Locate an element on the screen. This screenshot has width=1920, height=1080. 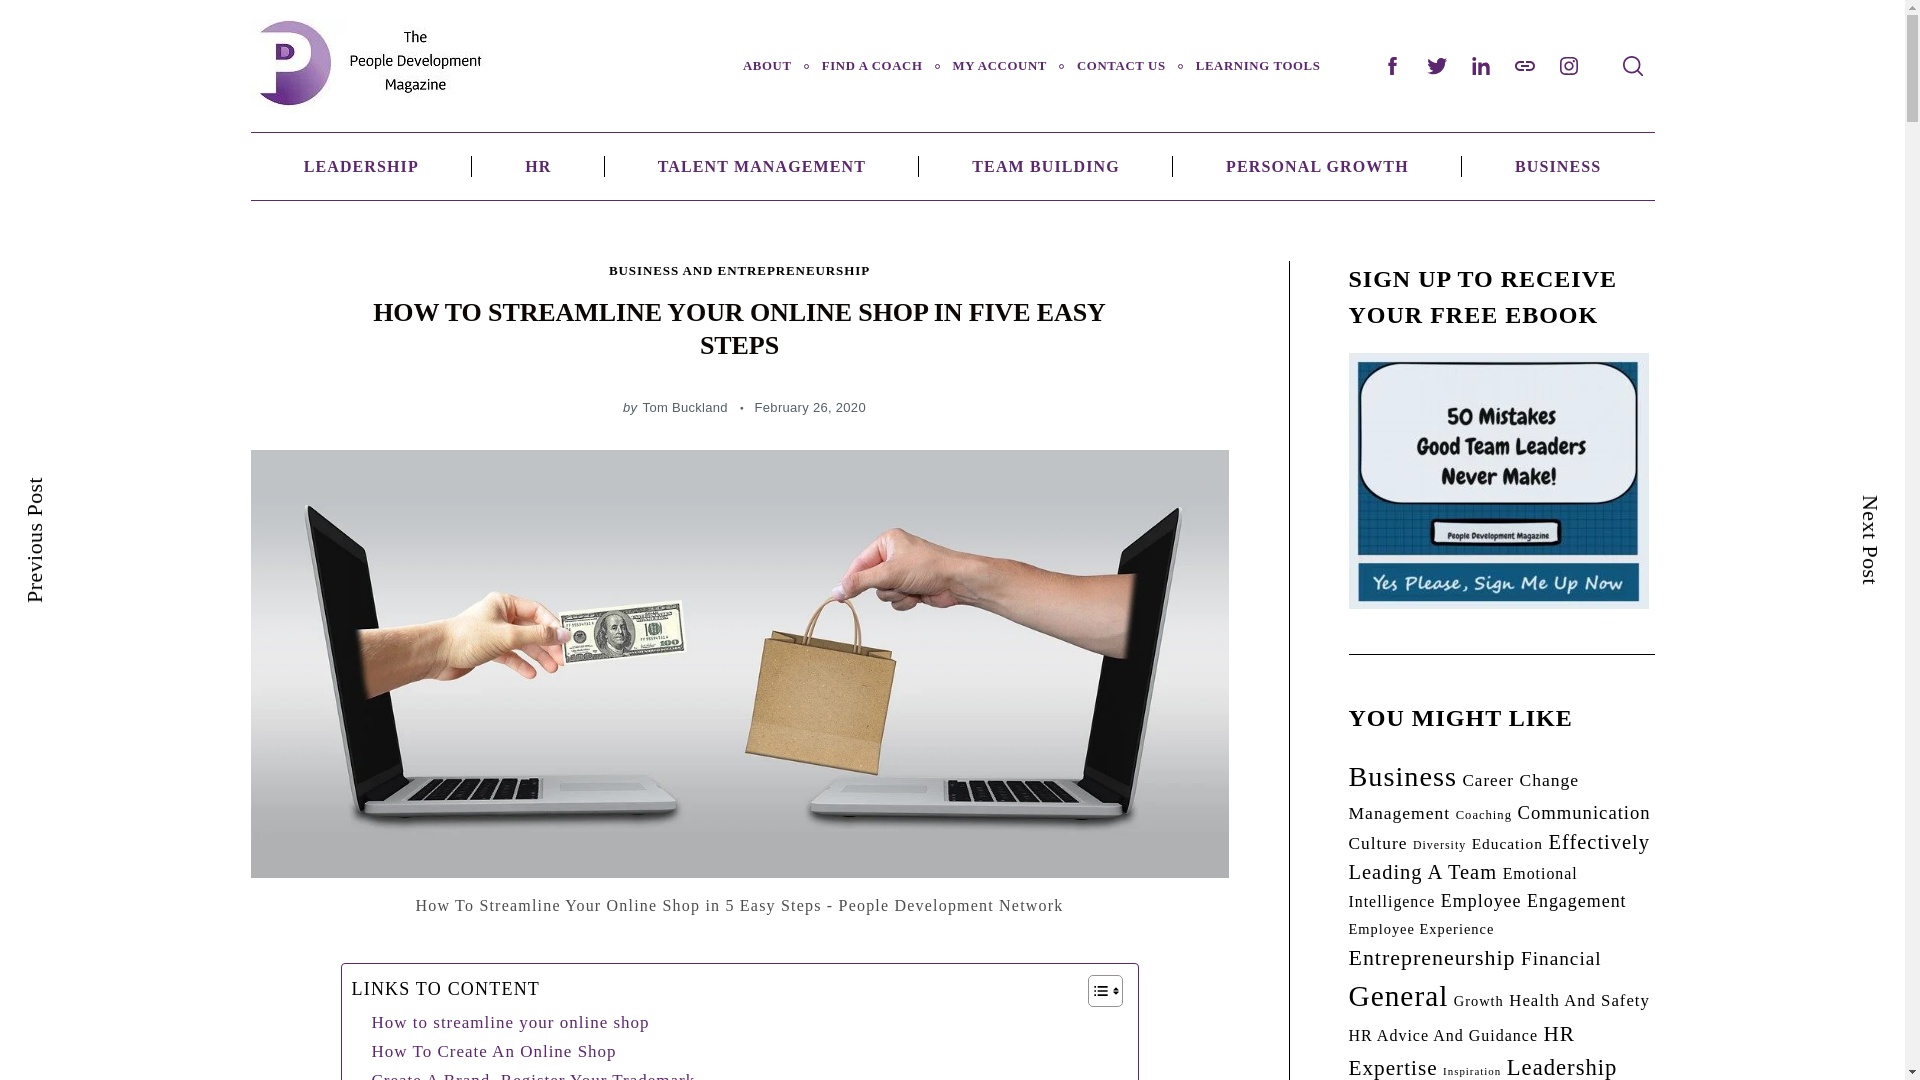
PINTEREST is located at coordinates (1523, 66).